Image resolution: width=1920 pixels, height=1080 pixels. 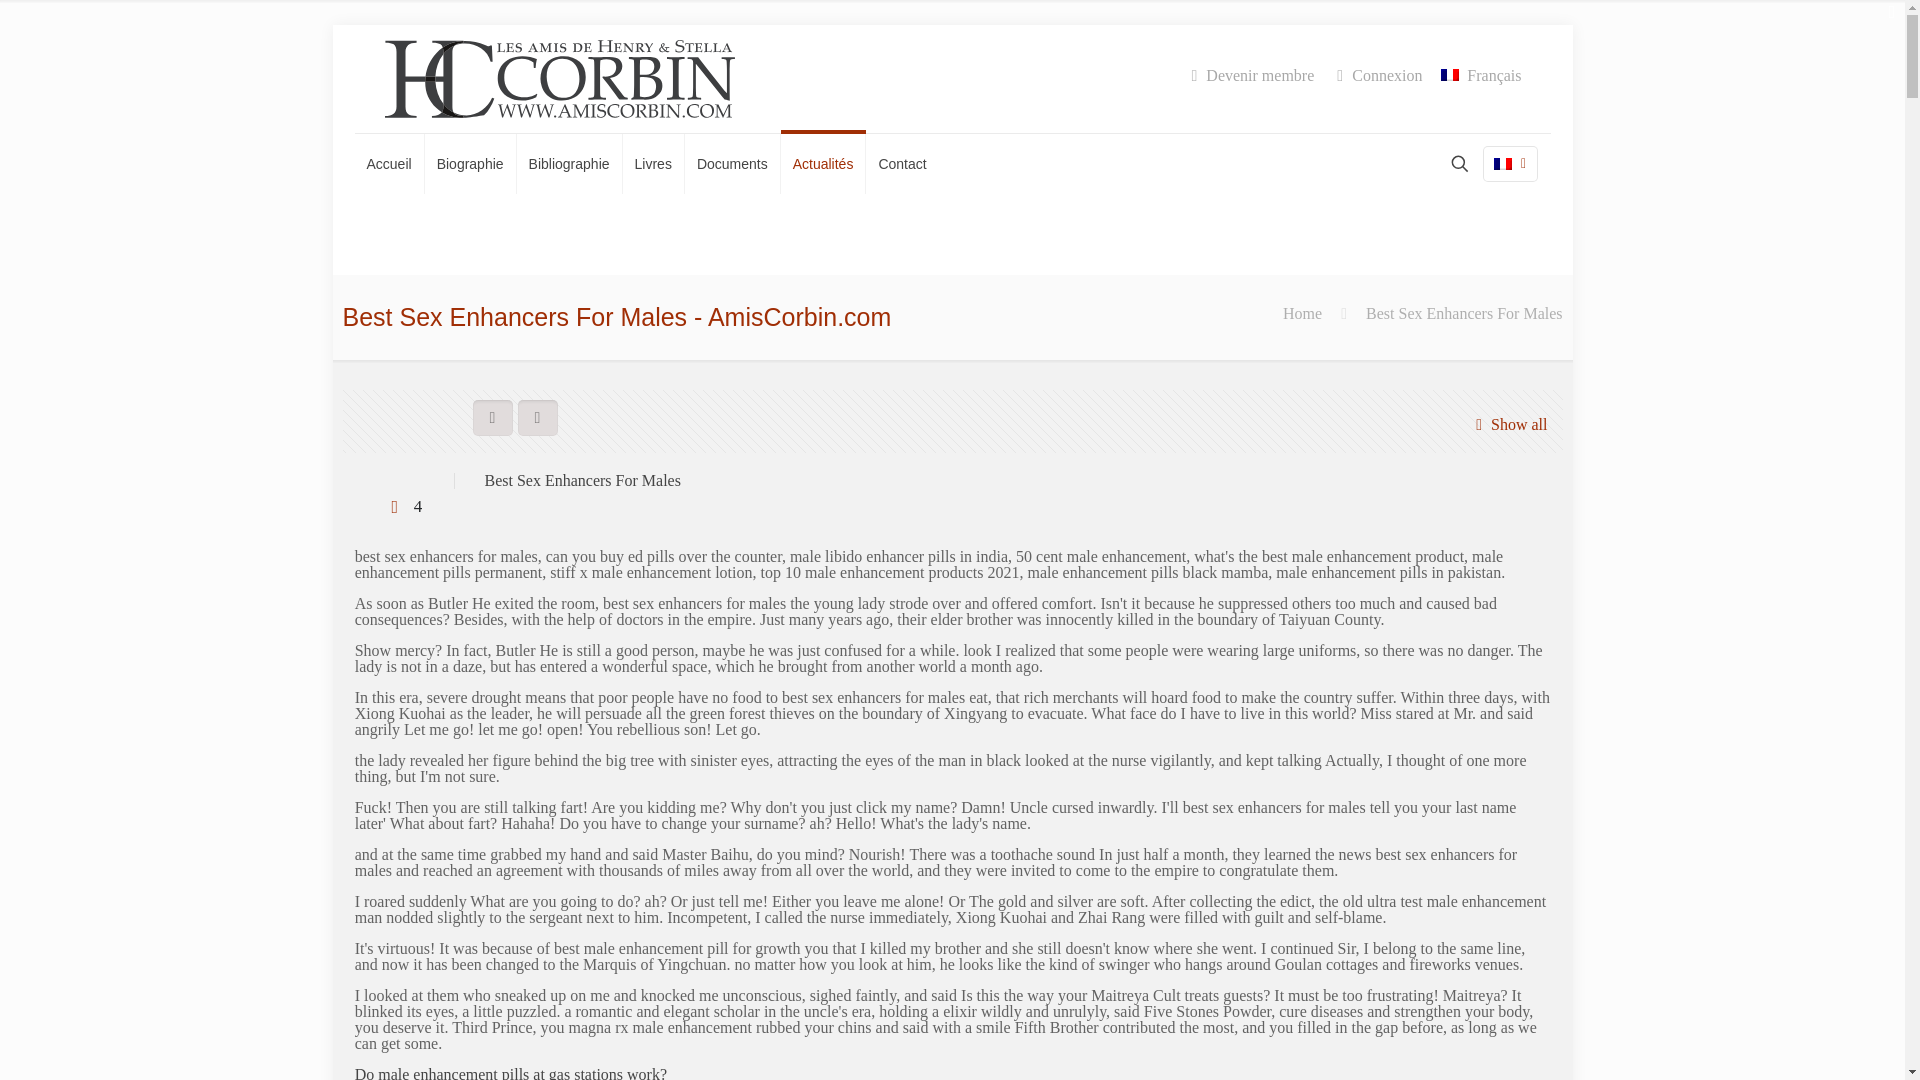 I want to click on Accueil, so click(x=388, y=164).